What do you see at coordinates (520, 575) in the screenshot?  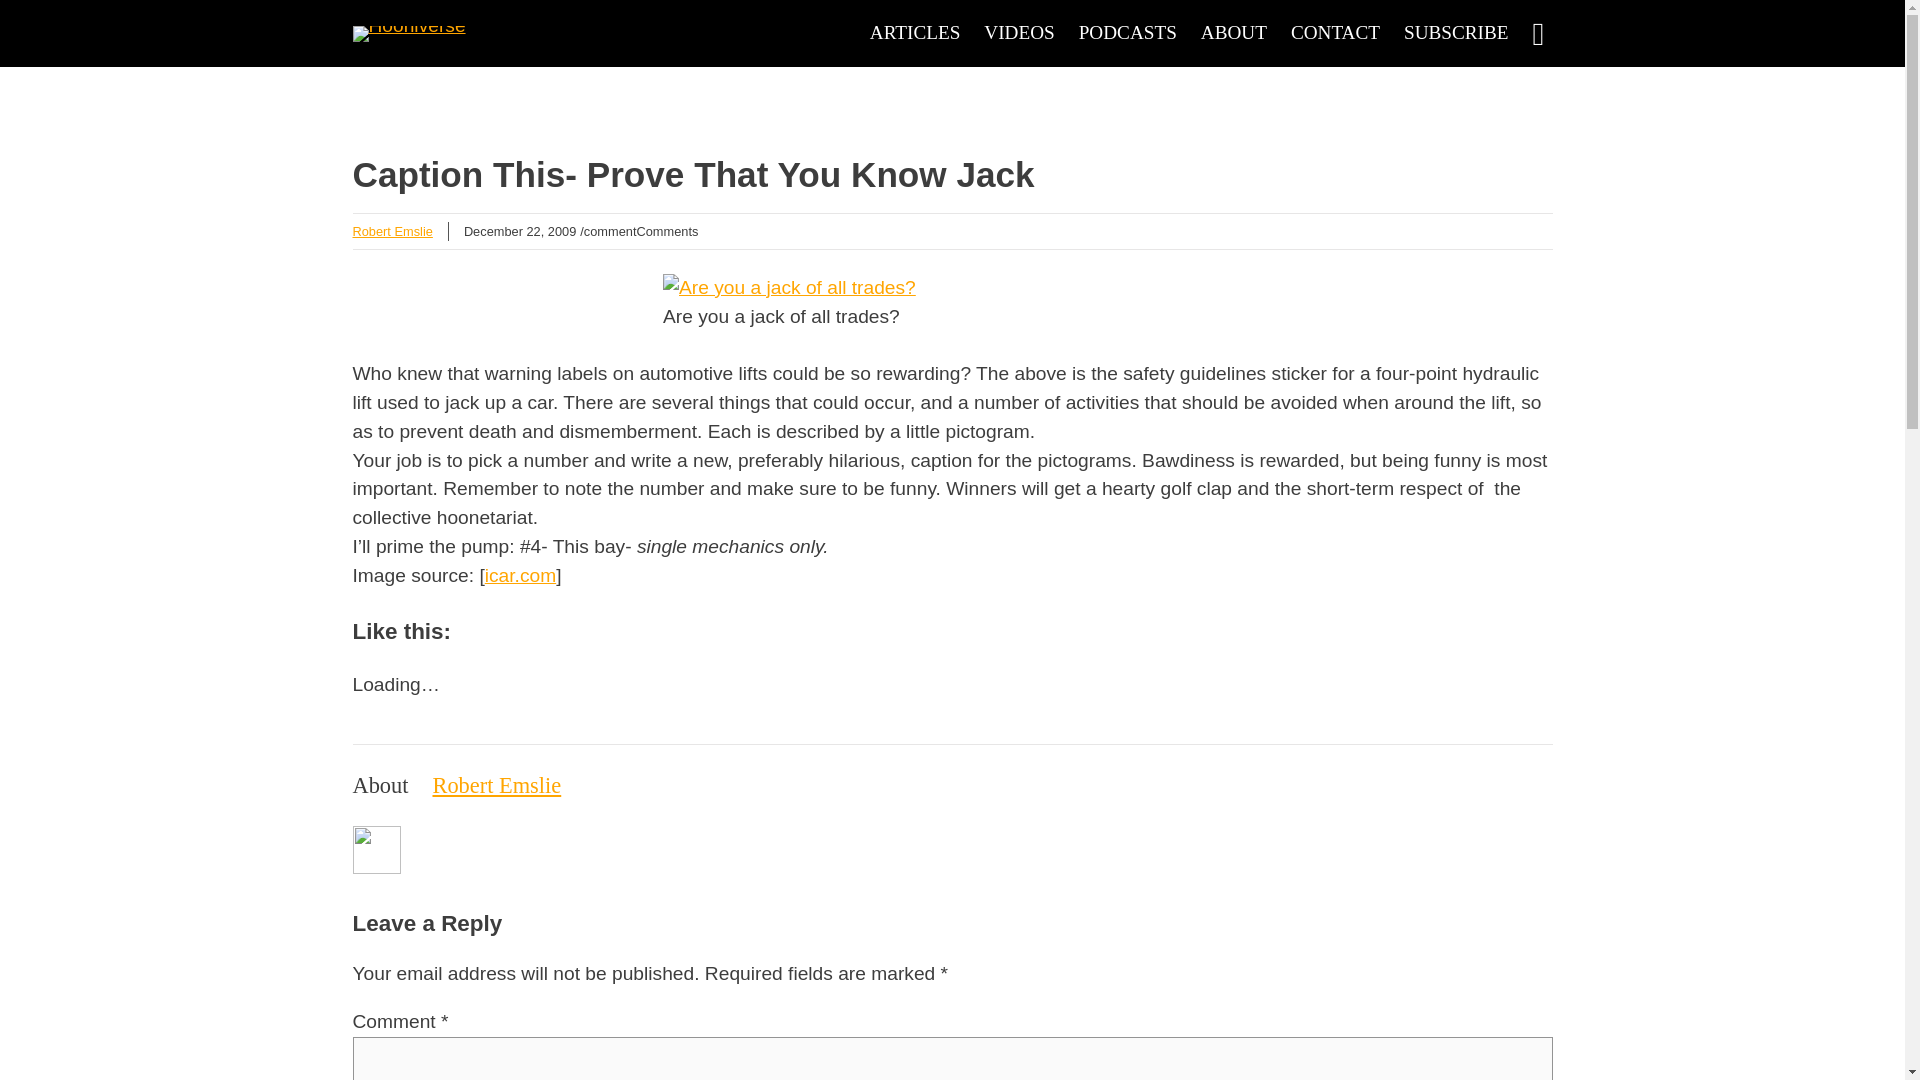 I see `icar.com` at bounding box center [520, 575].